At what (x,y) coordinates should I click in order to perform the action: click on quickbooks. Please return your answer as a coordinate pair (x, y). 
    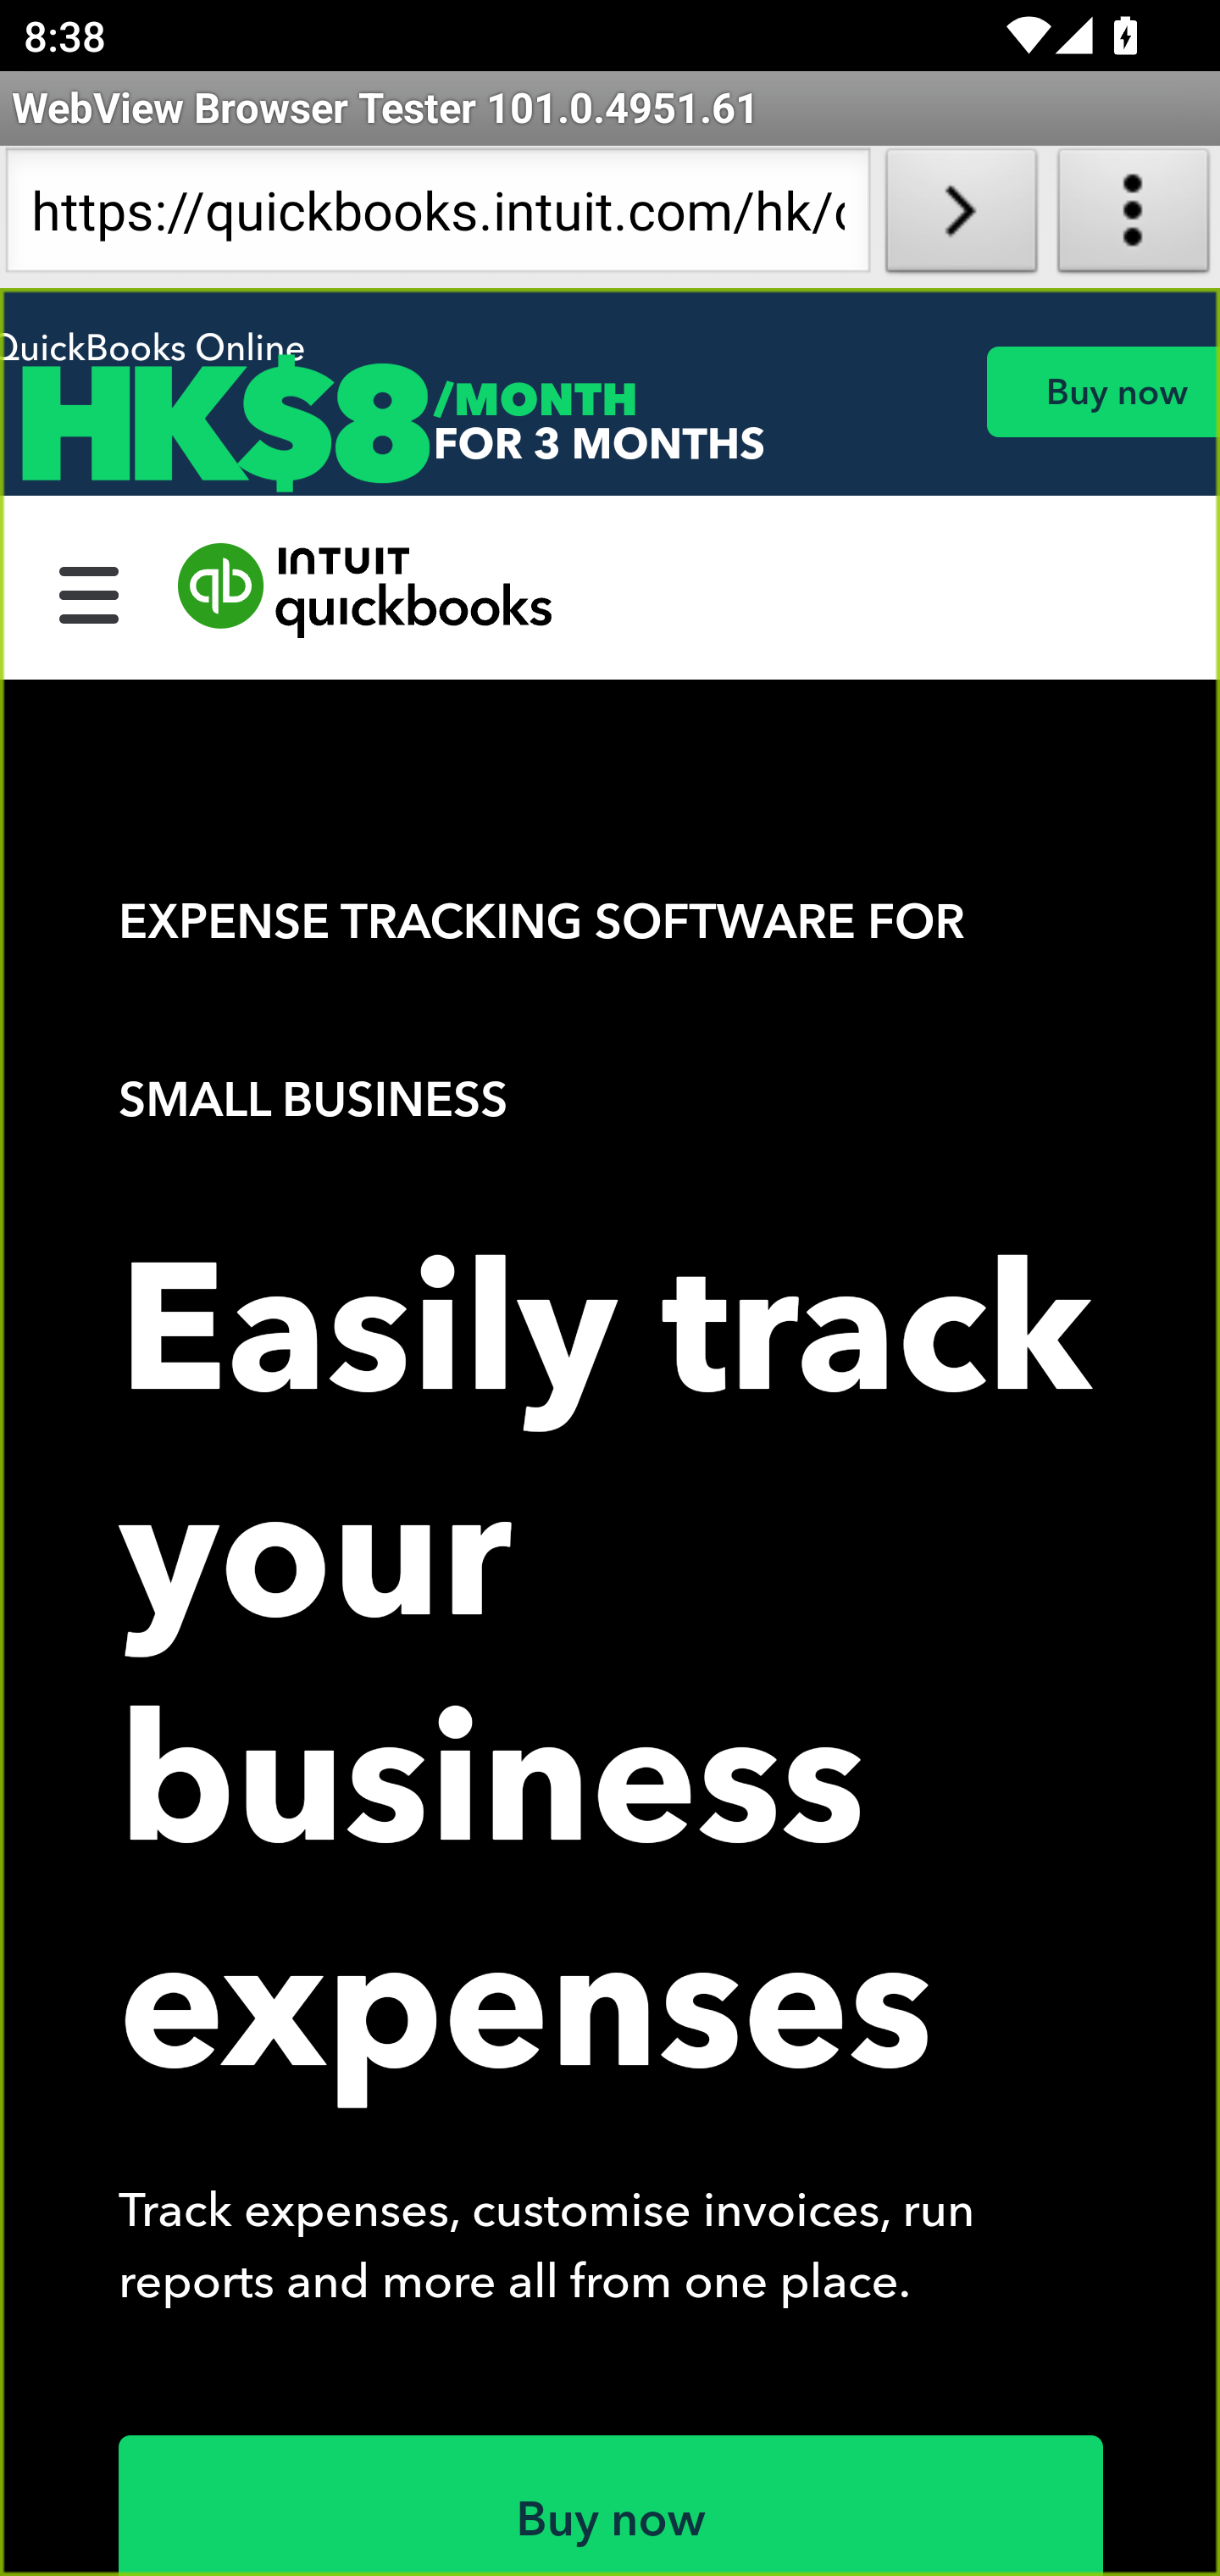
    Looking at the image, I should click on (366, 591).